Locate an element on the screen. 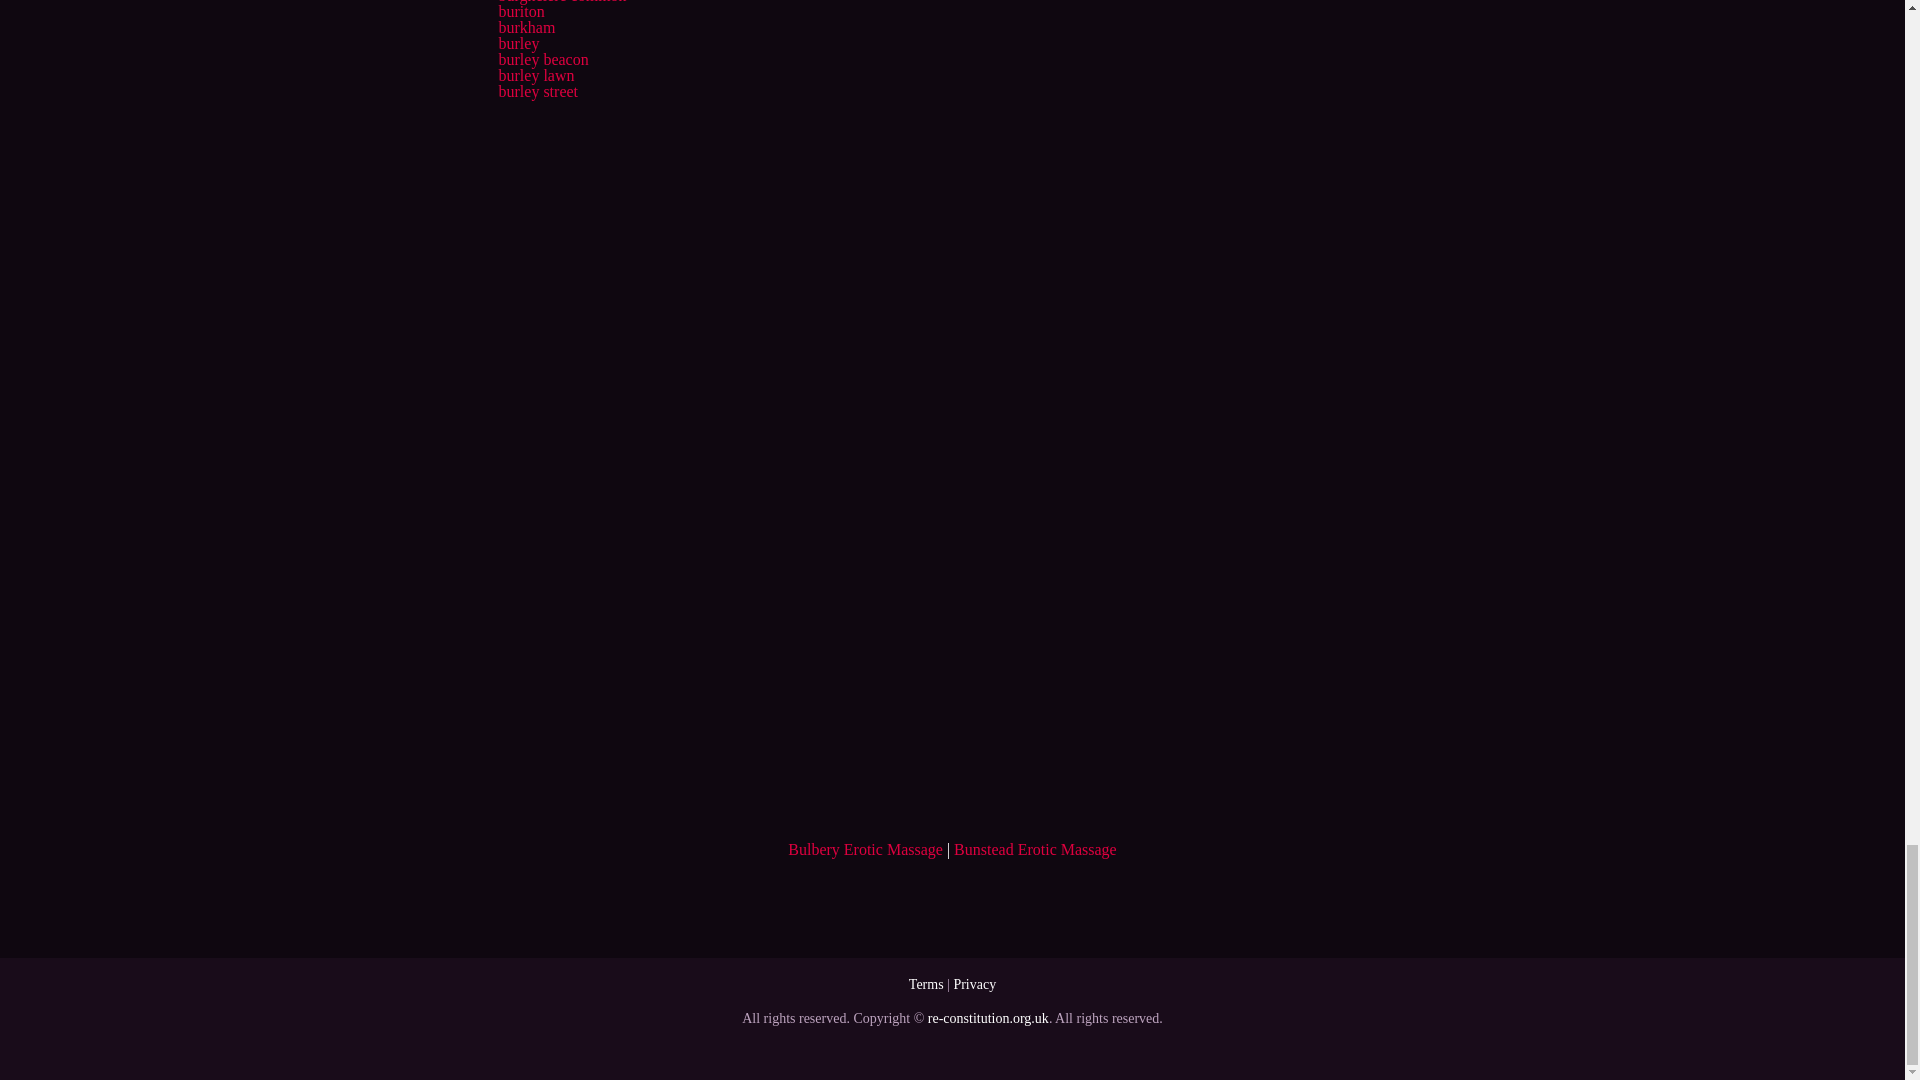  Privacy is located at coordinates (974, 984).